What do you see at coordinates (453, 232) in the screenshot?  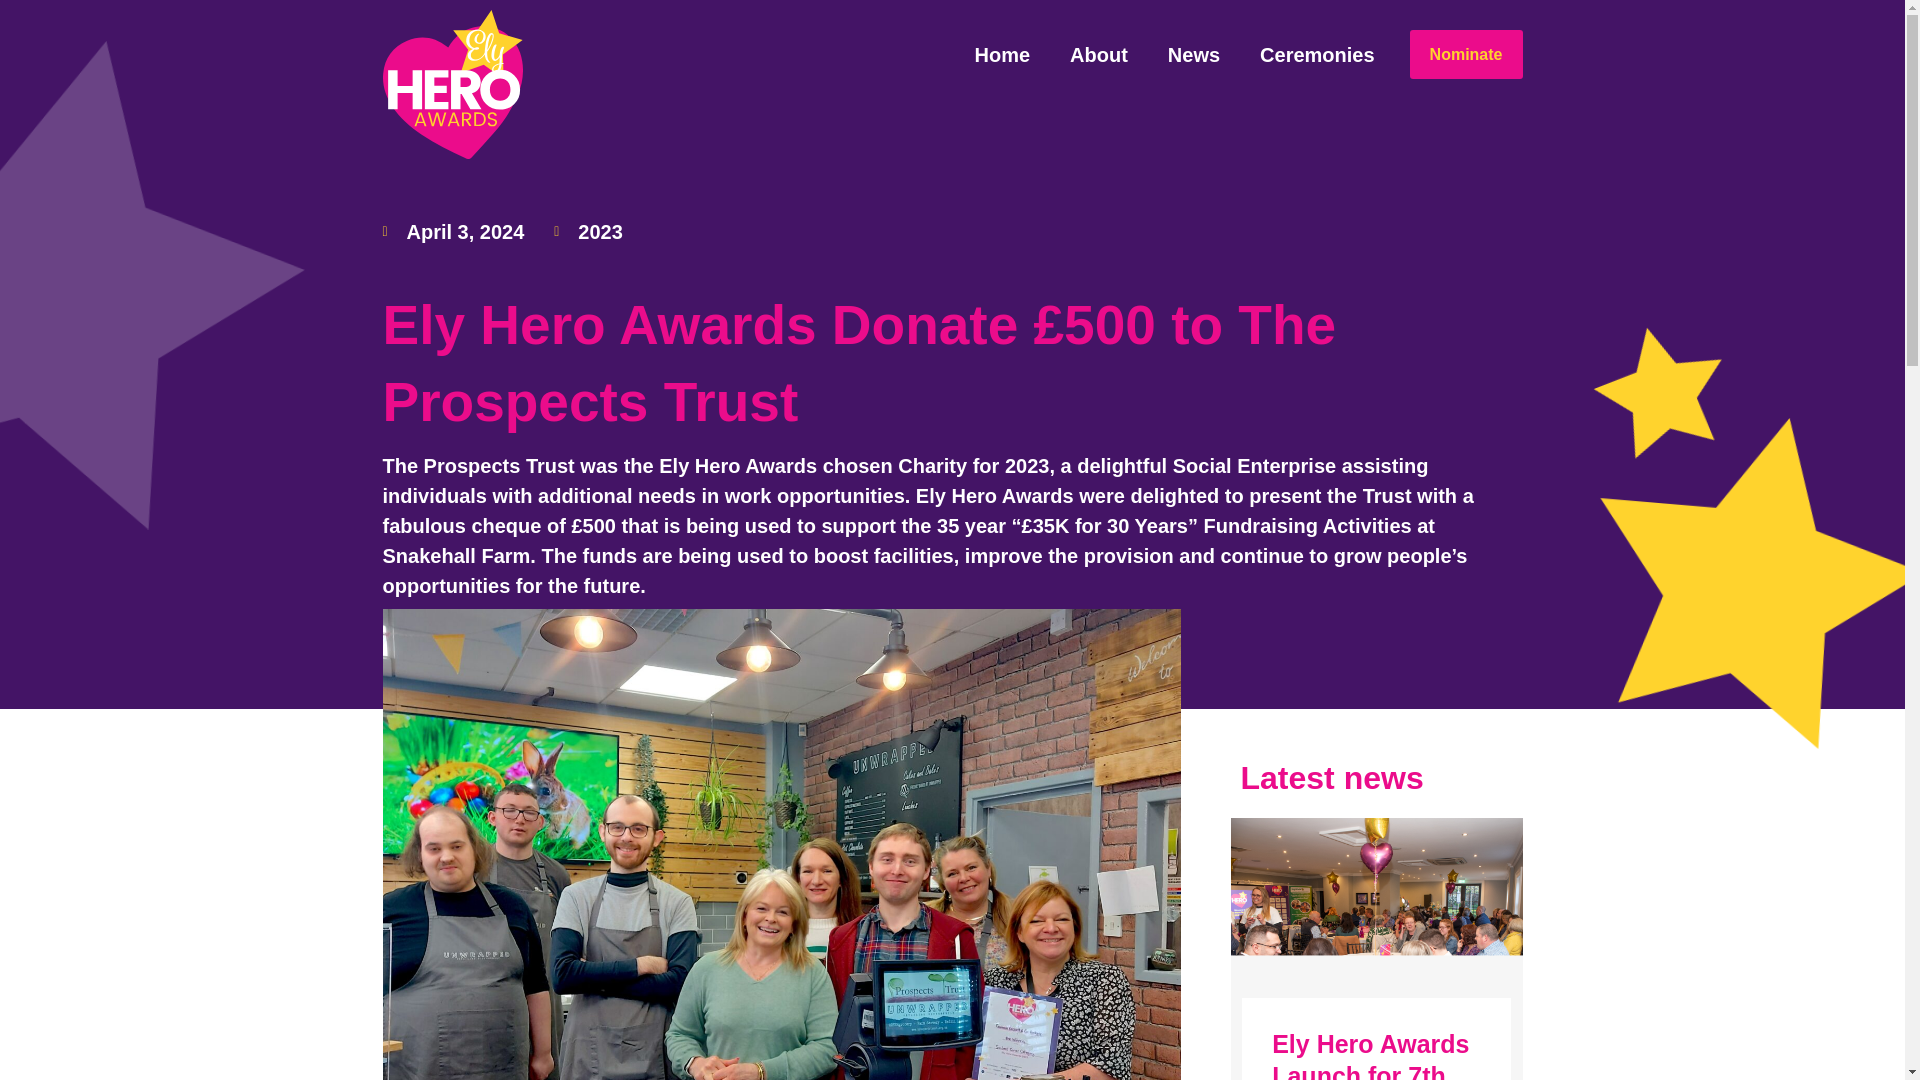 I see `April 3, 2024` at bounding box center [453, 232].